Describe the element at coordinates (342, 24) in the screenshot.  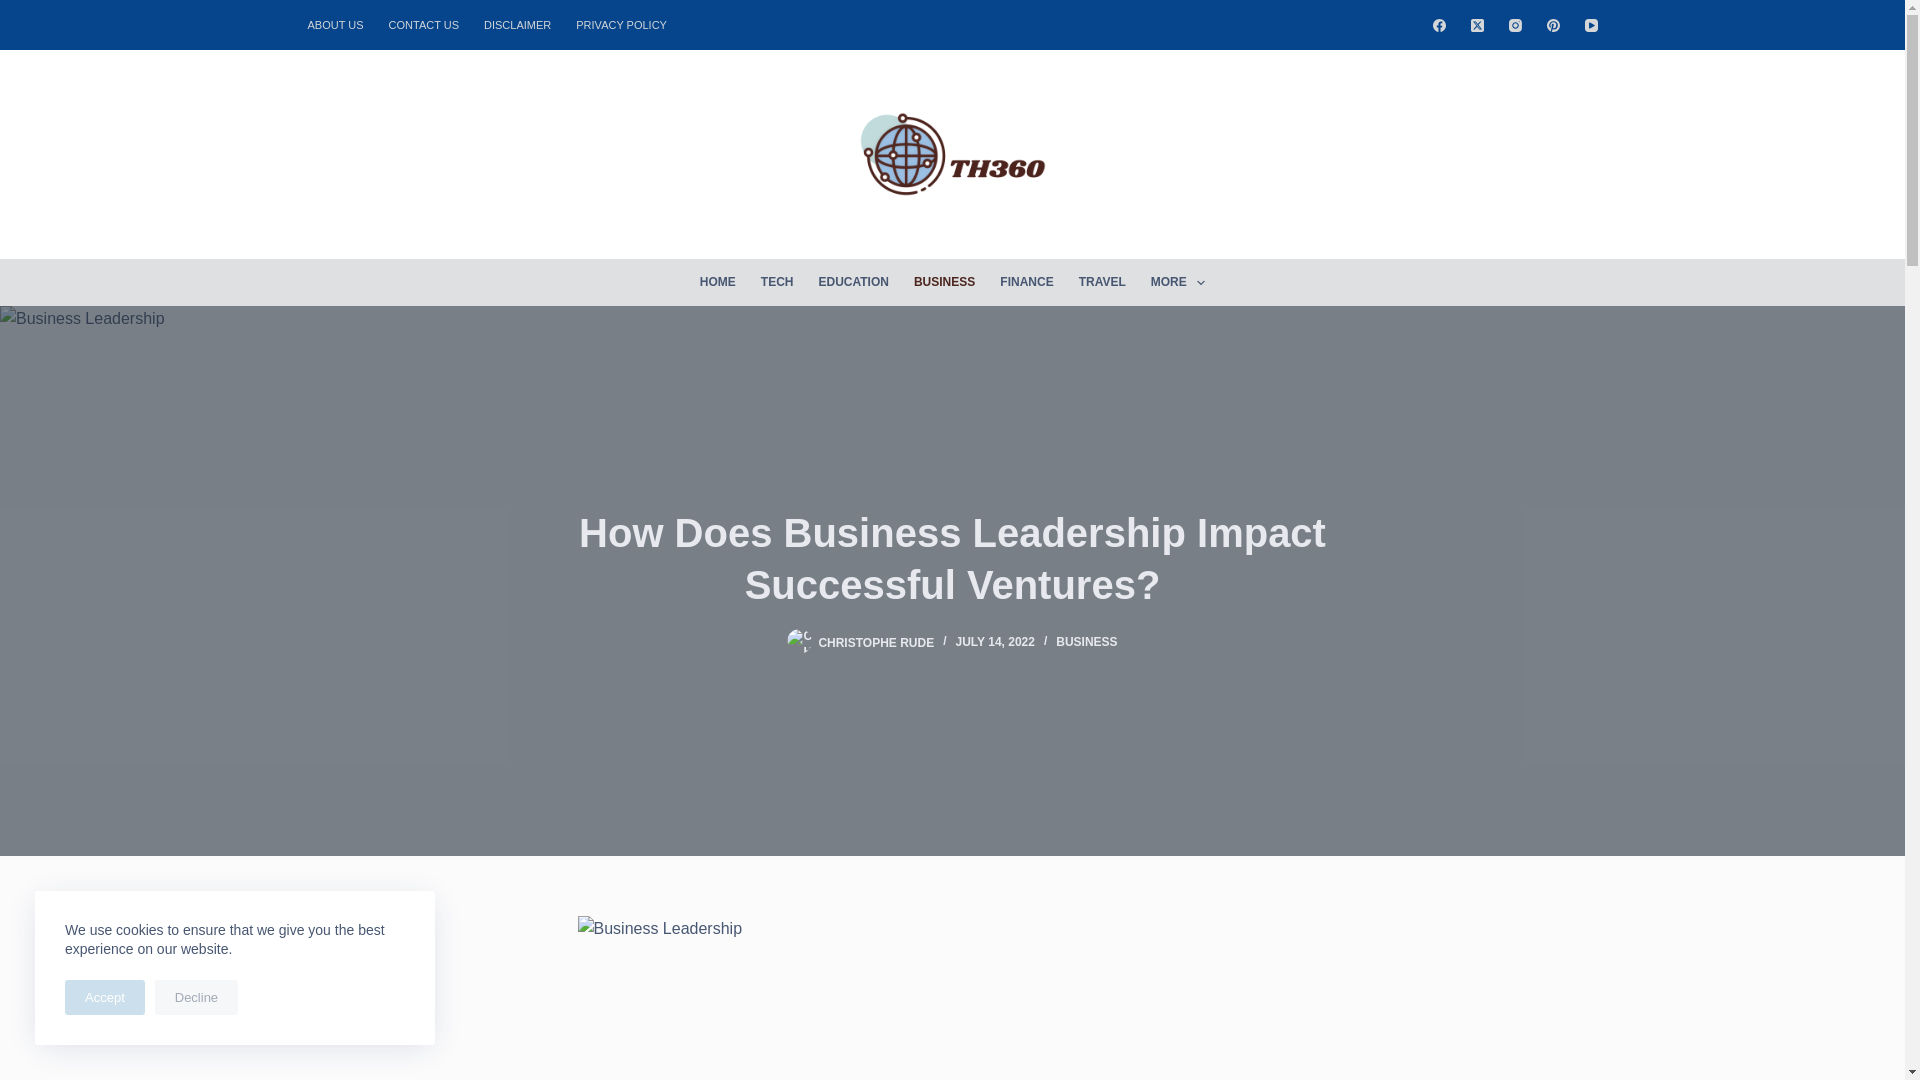
I see `ABOUT US` at that location.